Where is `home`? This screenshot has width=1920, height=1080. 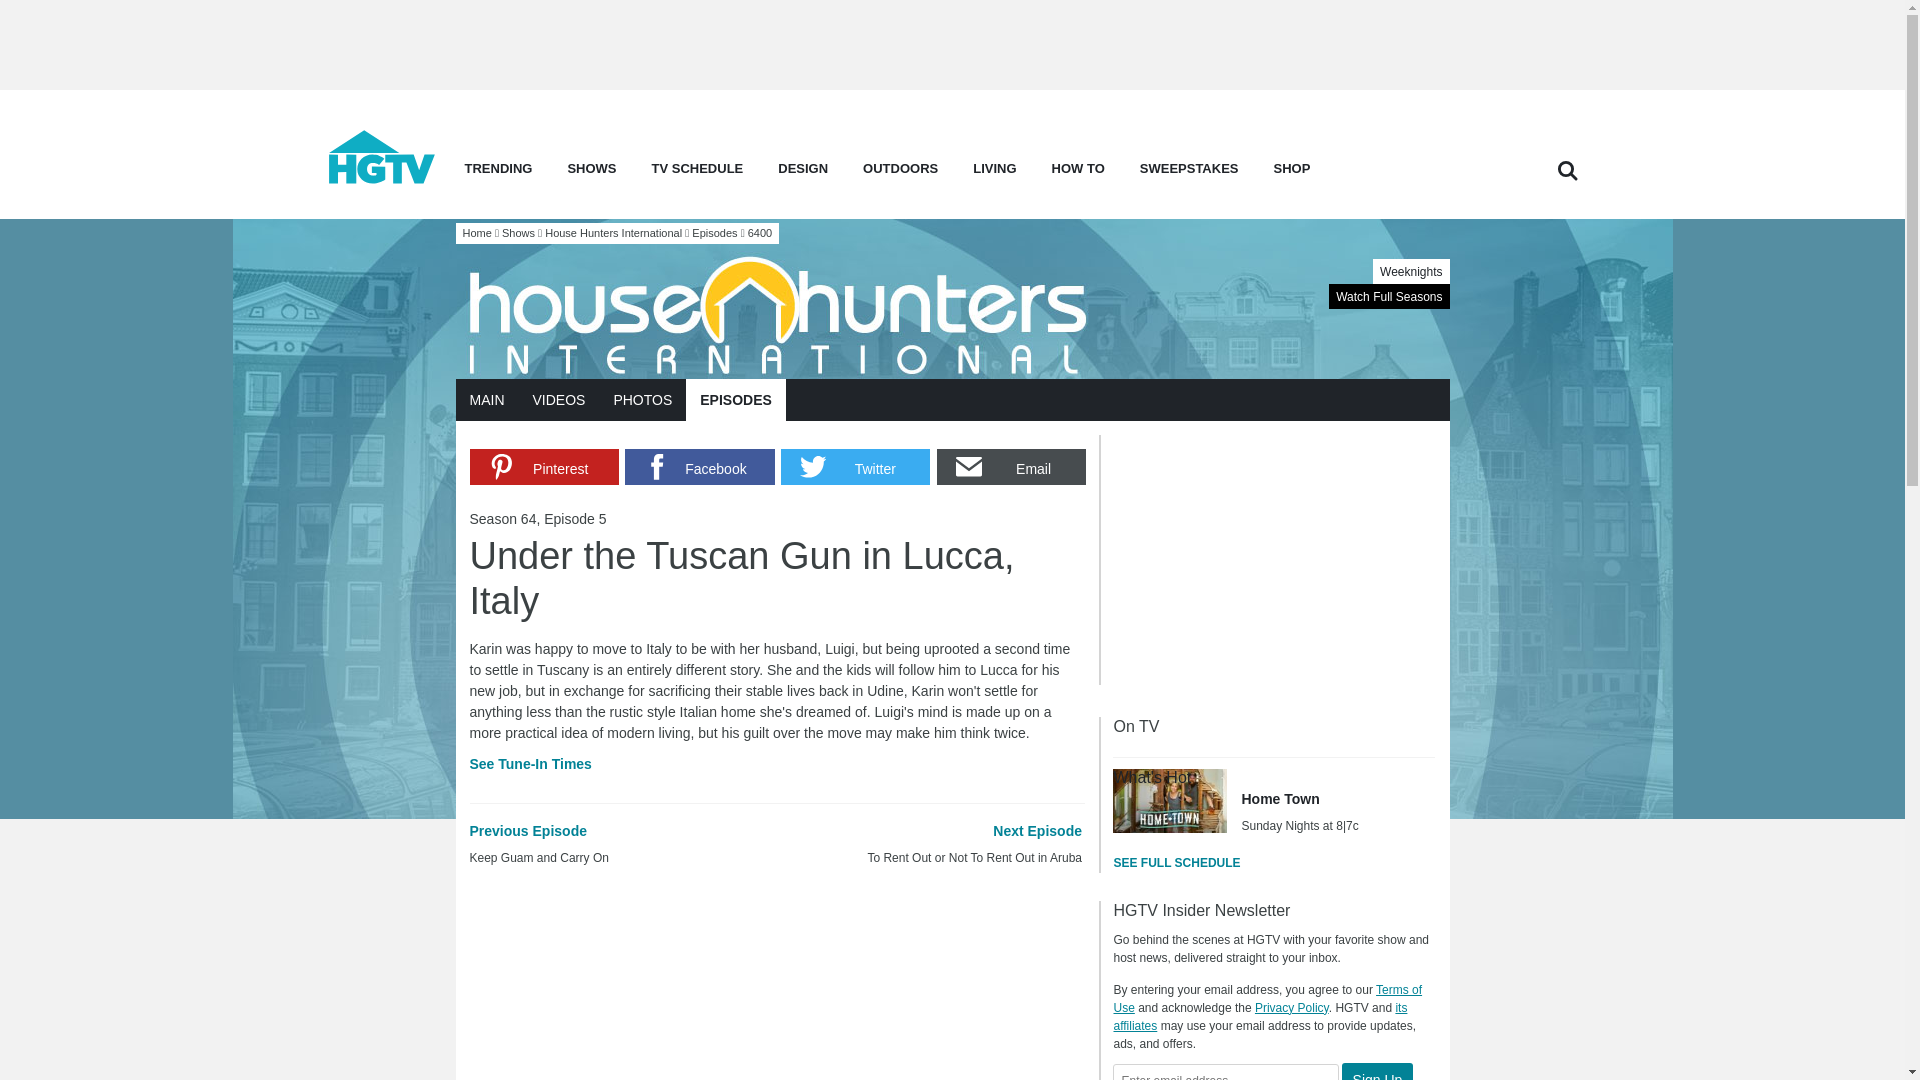 home is located at coordinates (382, 178).